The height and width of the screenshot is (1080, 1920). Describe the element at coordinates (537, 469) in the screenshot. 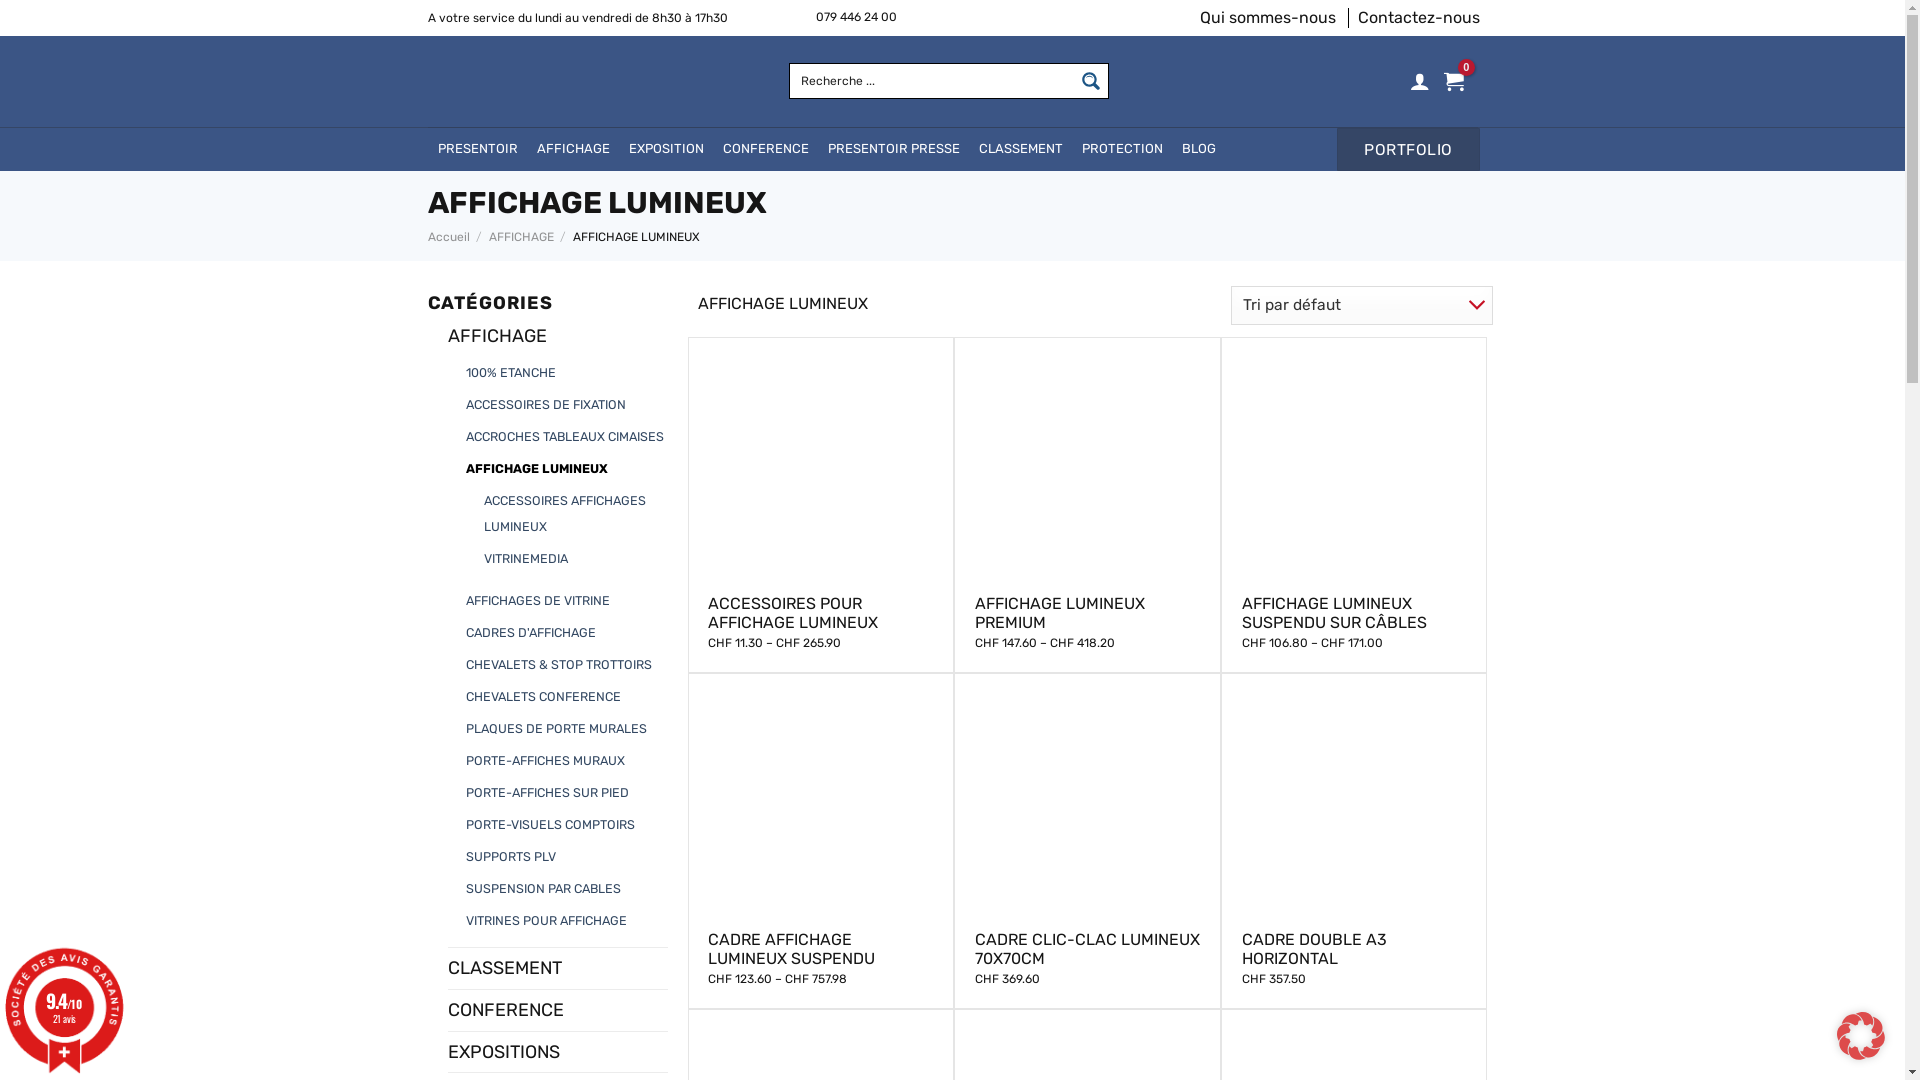

I see `AFFICHAGE LUMINEUX` at that location.